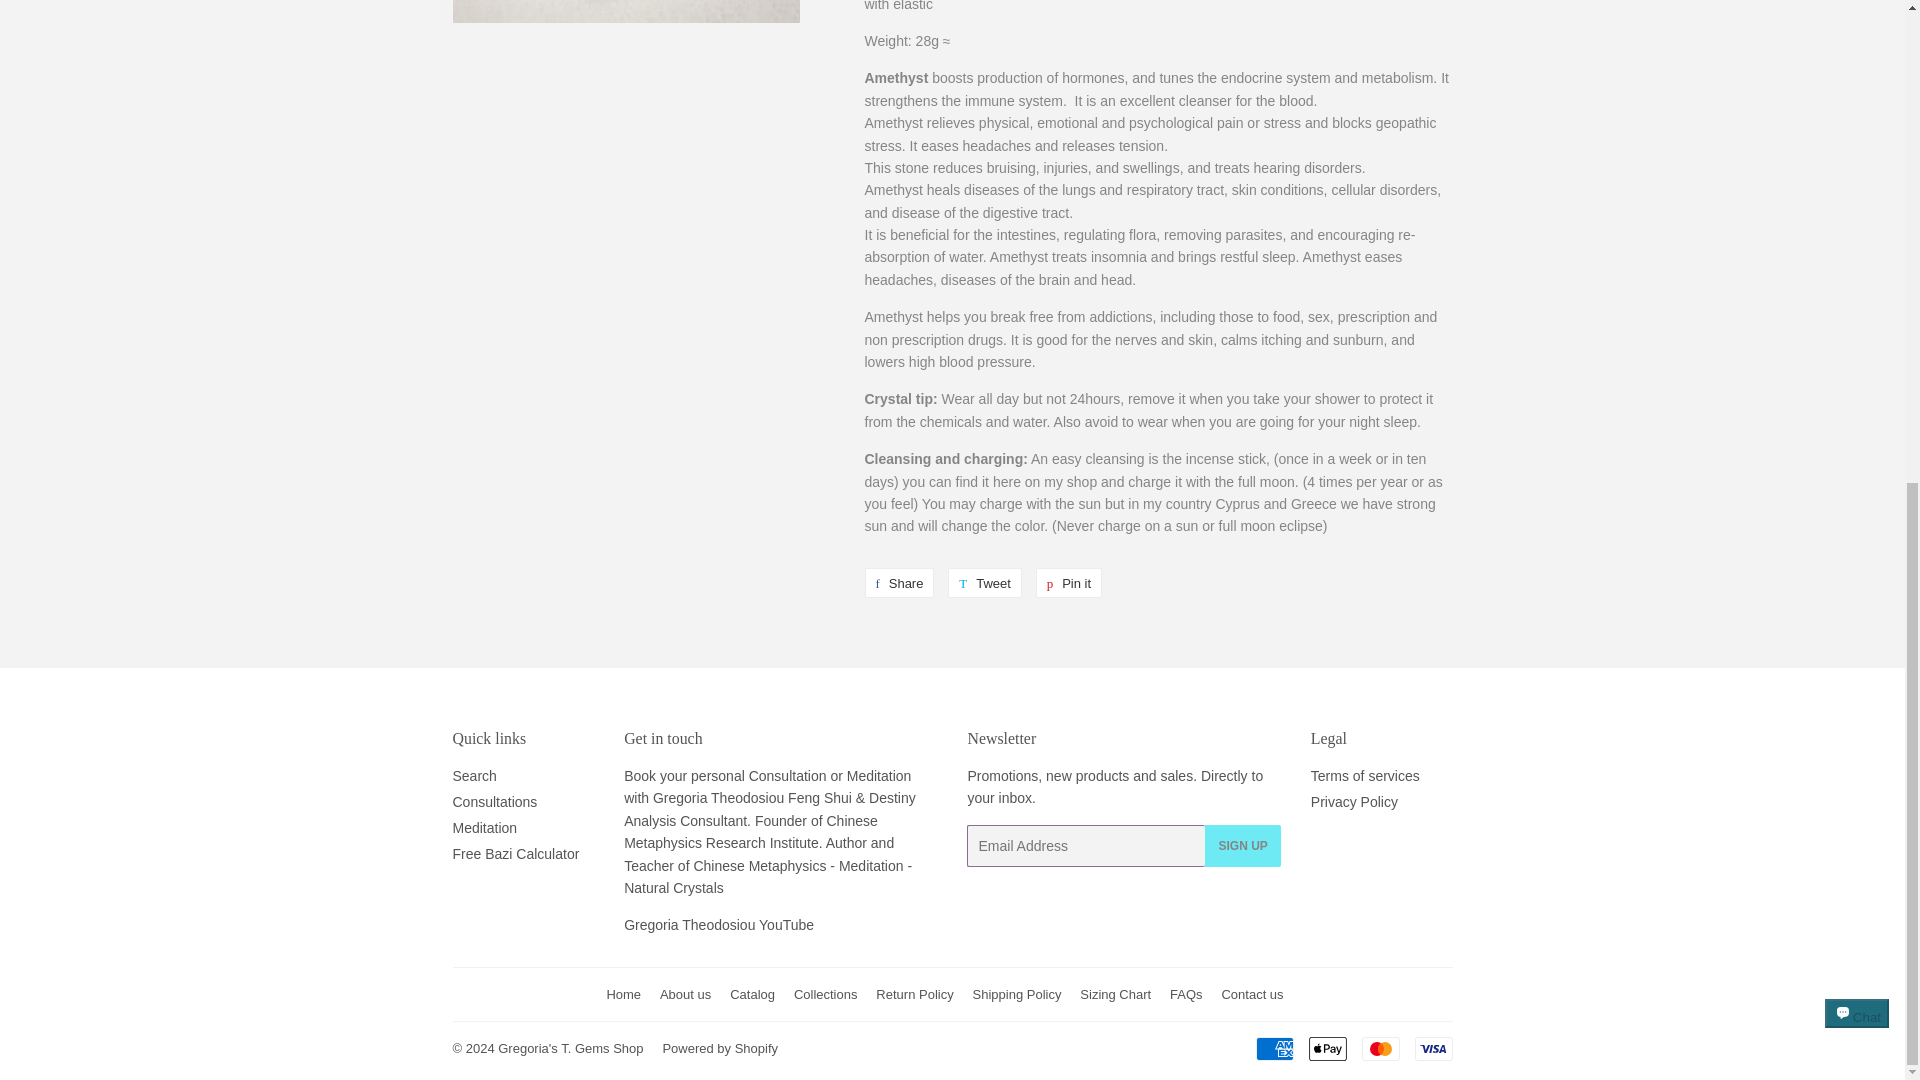 Image resolution: width=1920 pixels, height=1080 pixels. What do you see at coordinates (515, 853) in the screenshot?
I see `Free Bazi Calculator` at bounding box center [515, 853].